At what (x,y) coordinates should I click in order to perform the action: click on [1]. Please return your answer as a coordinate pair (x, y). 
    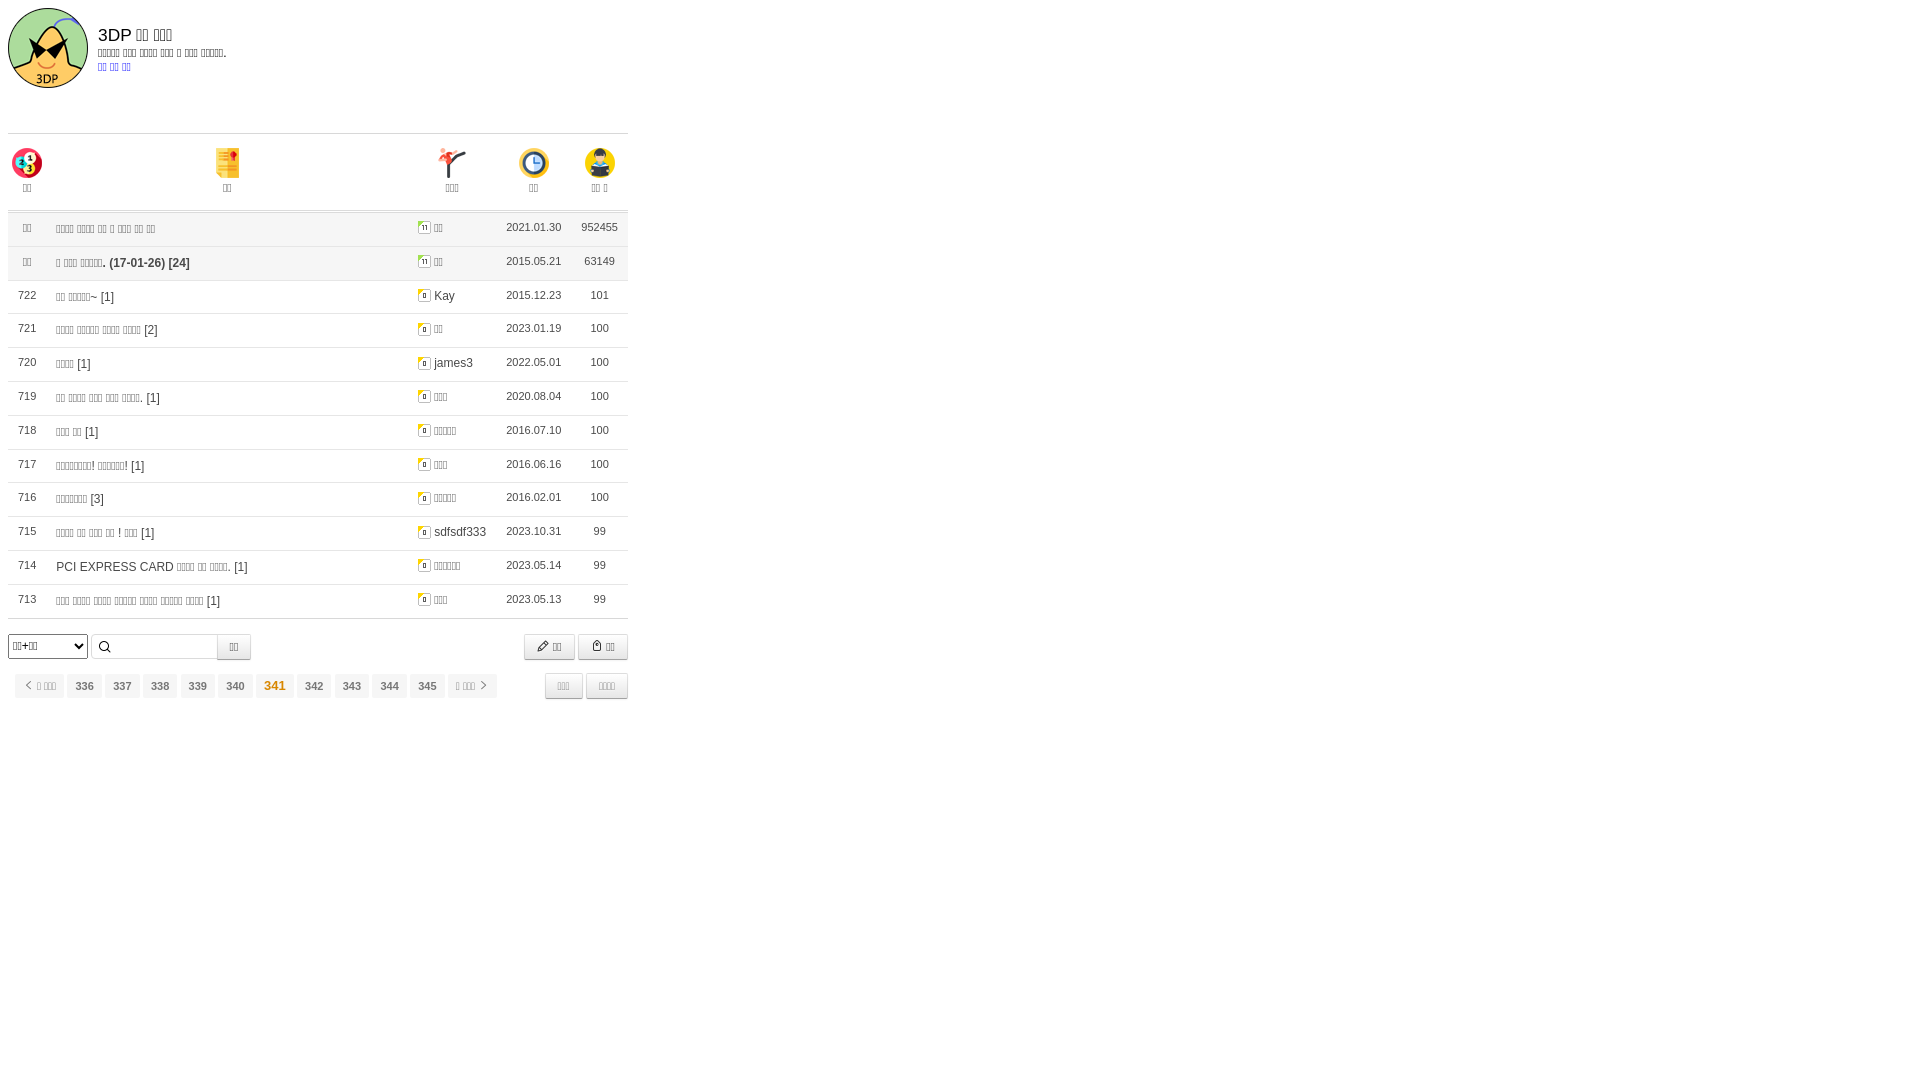
    Looking at the image, I should click on (108, 297).